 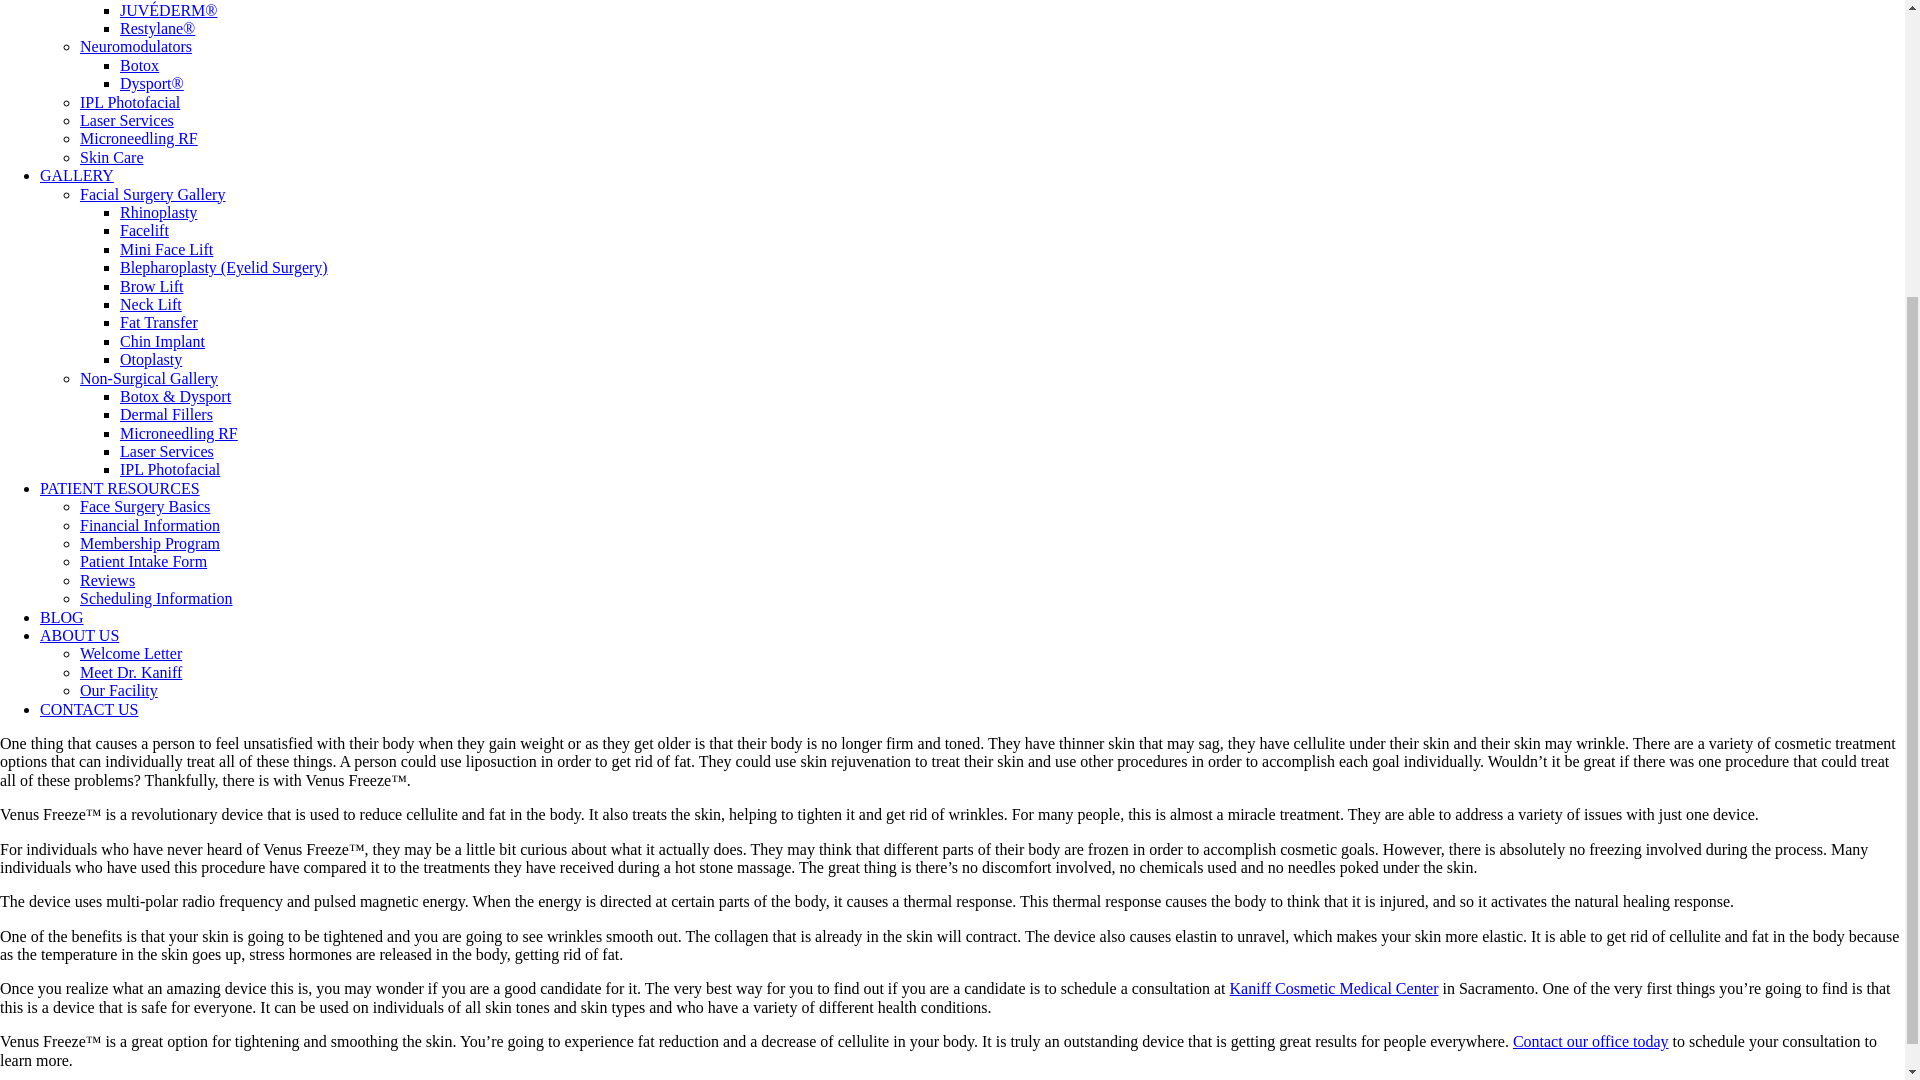 What do you see at coordinates (130, 102) in the screenshot?
I see `IPL Photofacial` at bounding box center [130, 102].